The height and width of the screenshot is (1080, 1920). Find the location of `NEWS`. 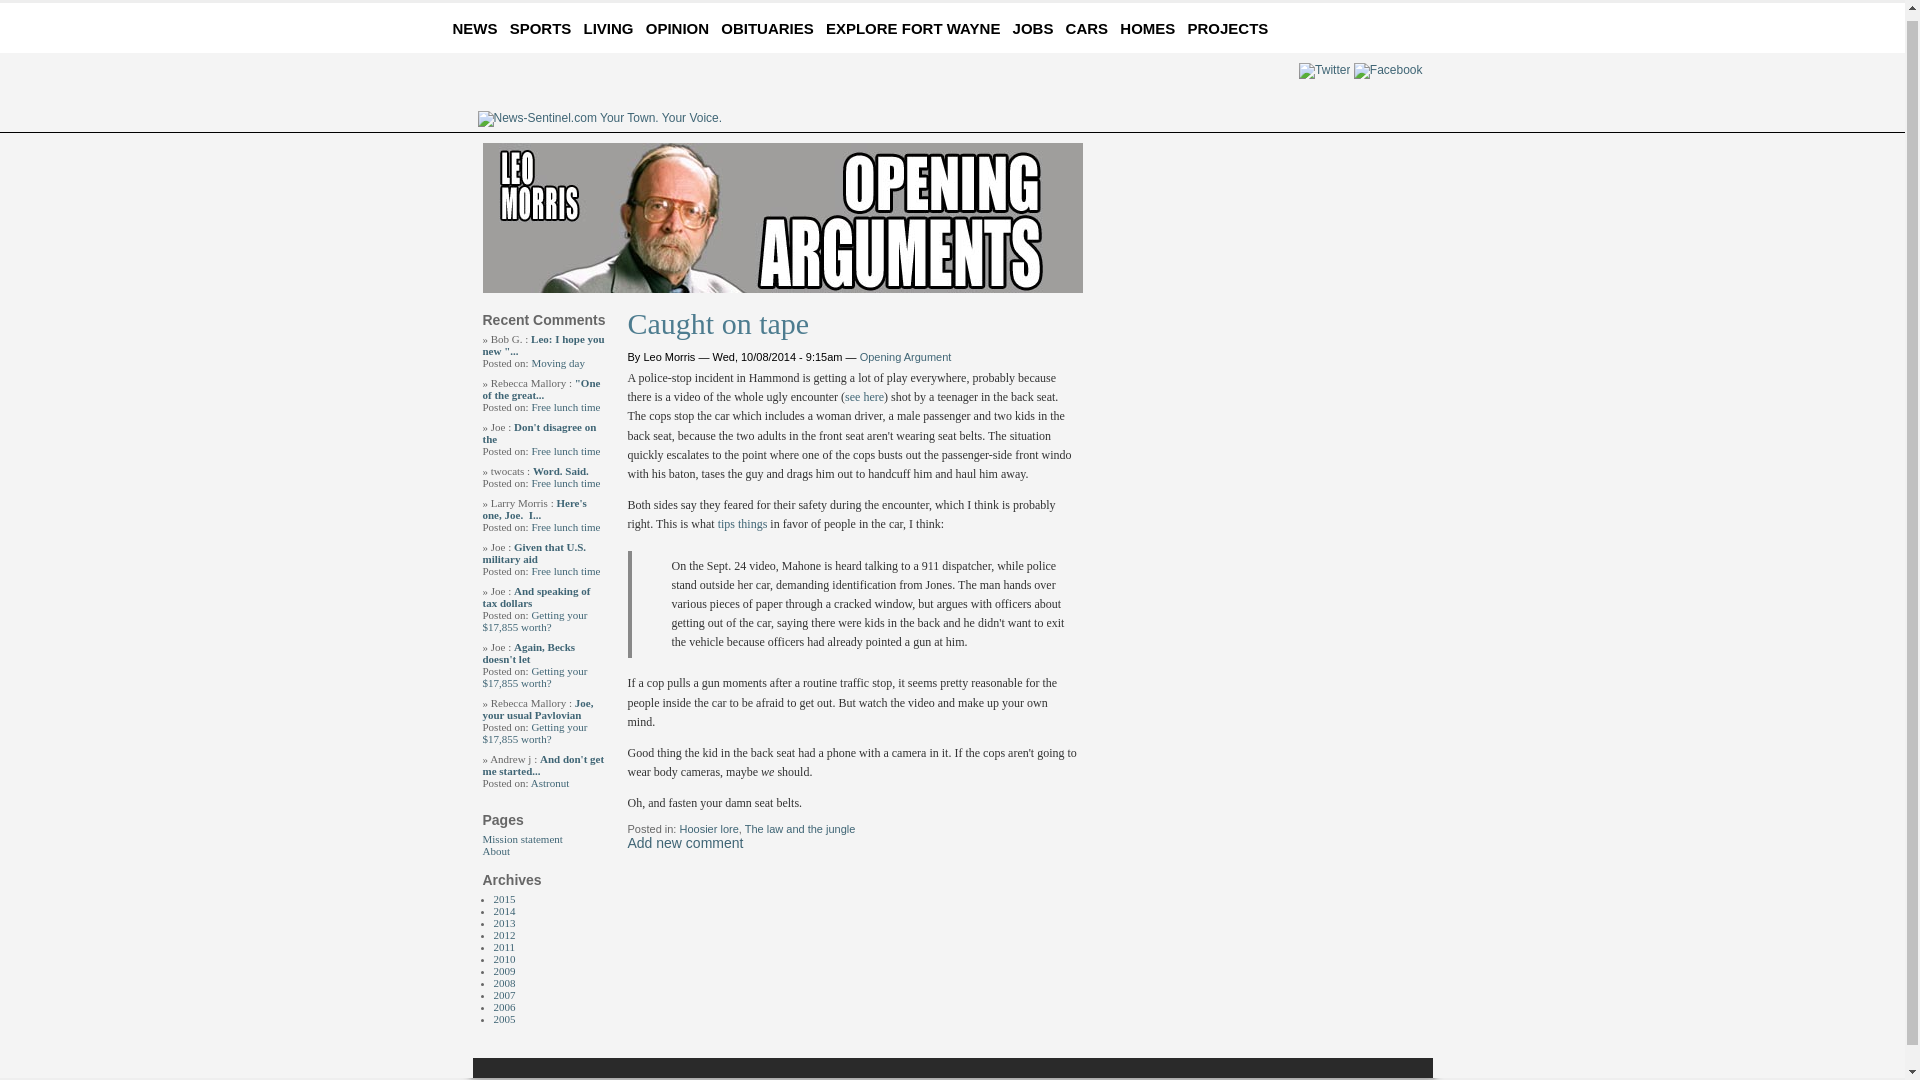

NEWS is located at coordinates (478, 28).